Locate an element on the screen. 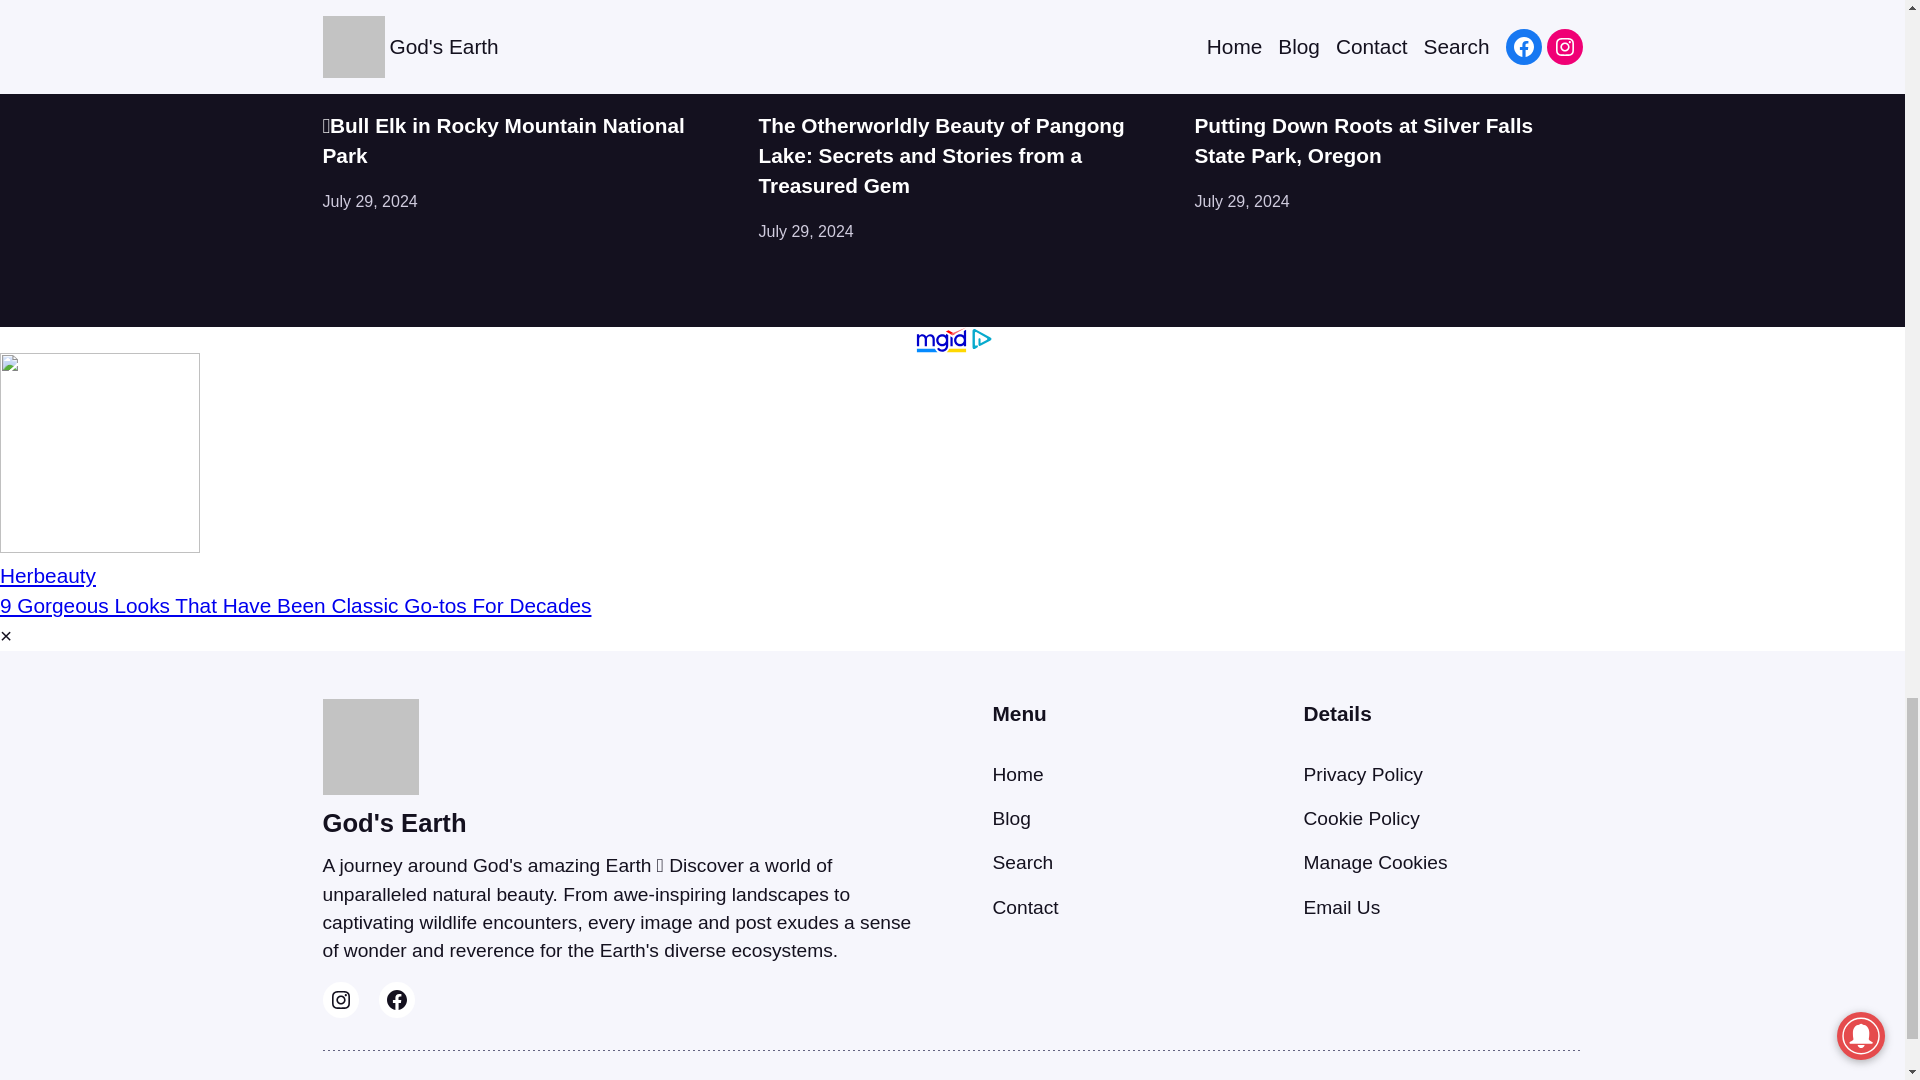 Image resolution: width=1920 pixels, height=1080 pixels. Putting Down Roots at Silver Falls State Park, Oregon is located at coordinates (1388, 140).